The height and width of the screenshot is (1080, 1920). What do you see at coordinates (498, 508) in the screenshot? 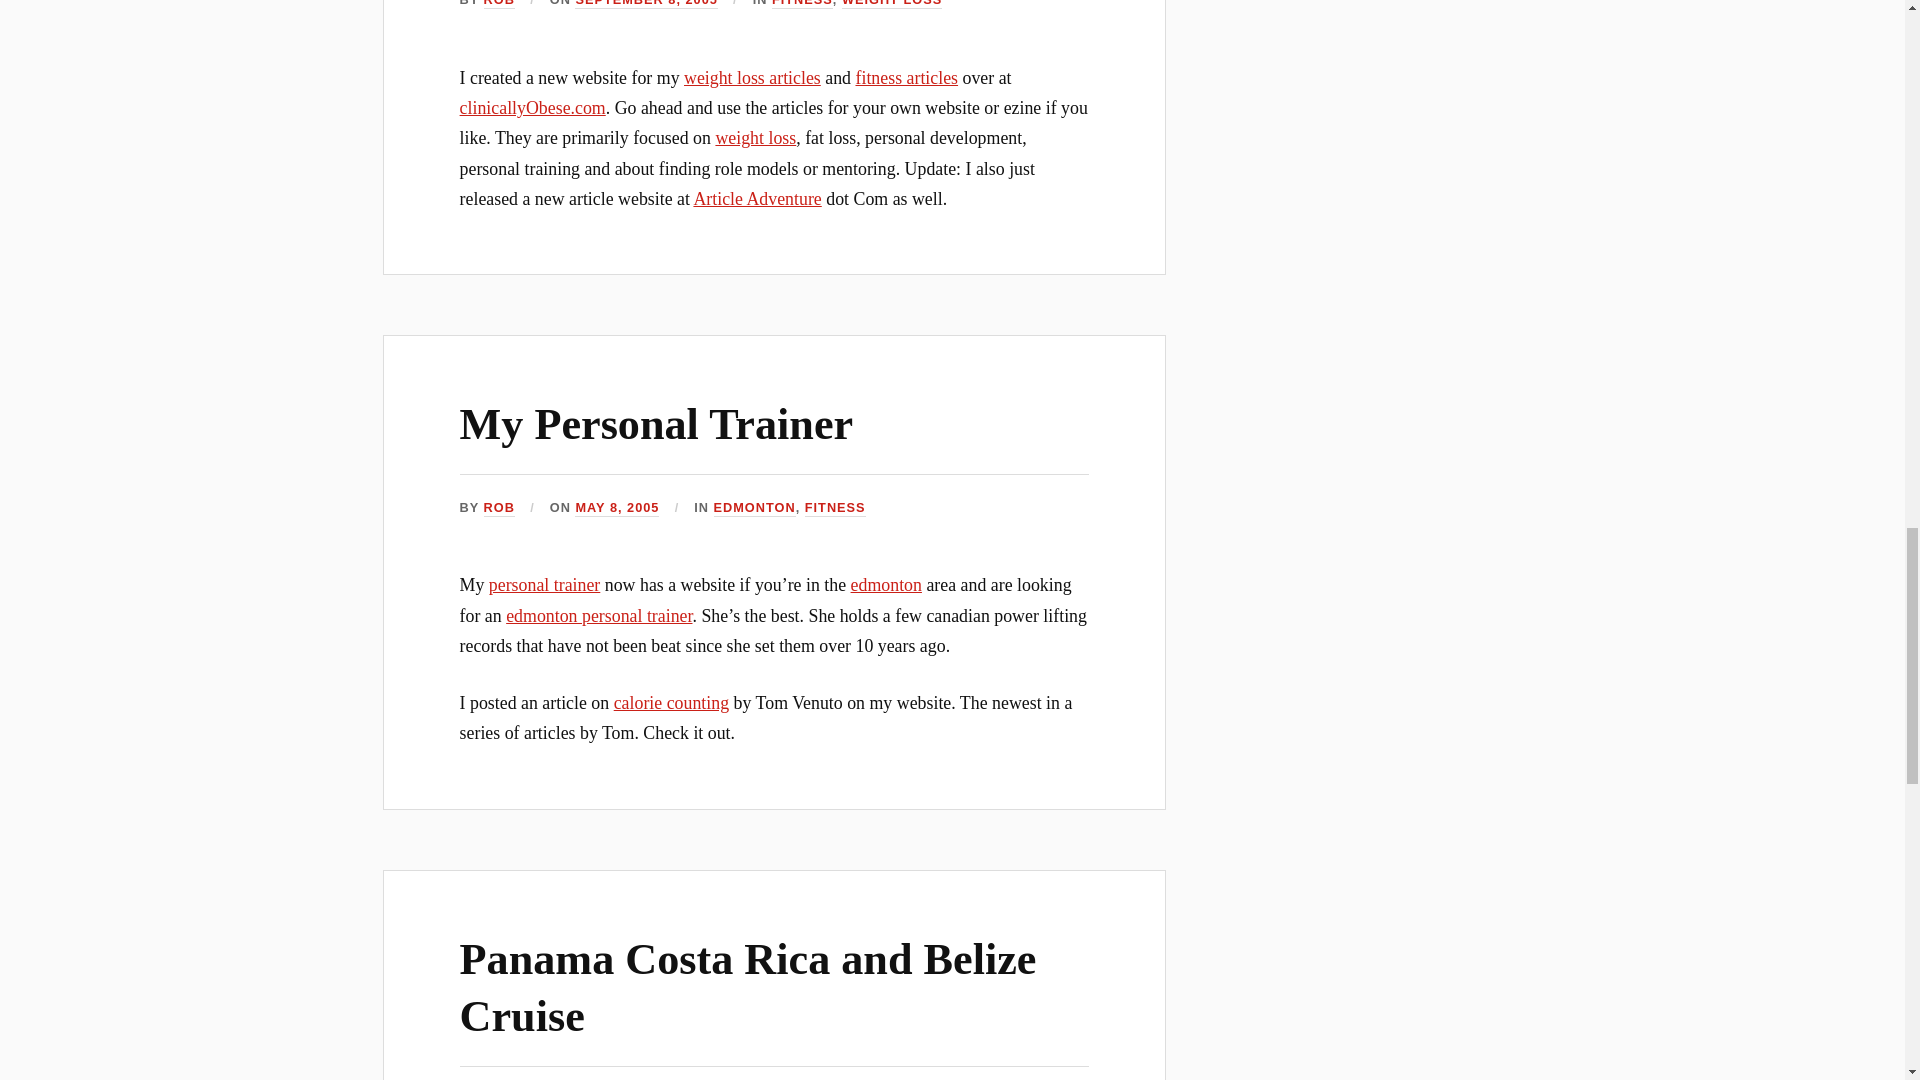
I see `ROB` at bounding box center [498, 508].